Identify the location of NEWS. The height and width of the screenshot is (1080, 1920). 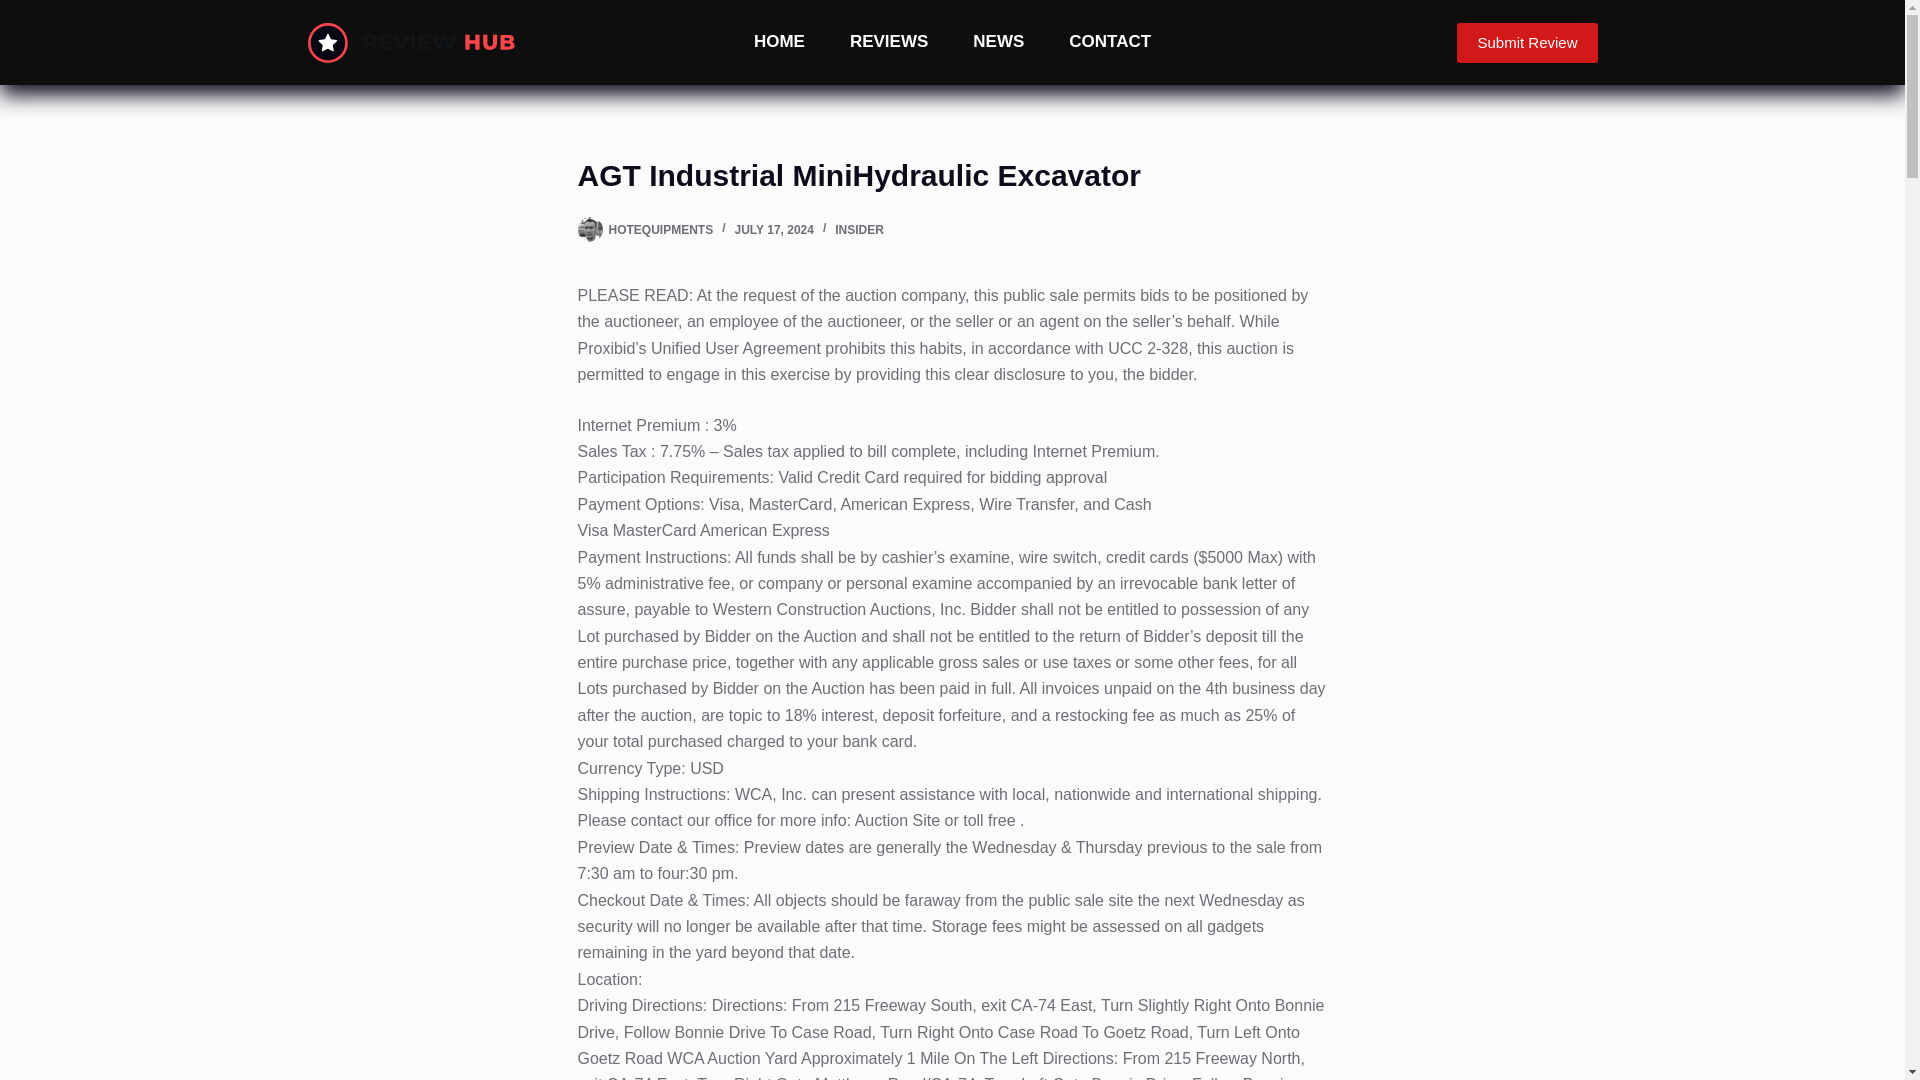
(998, 42).